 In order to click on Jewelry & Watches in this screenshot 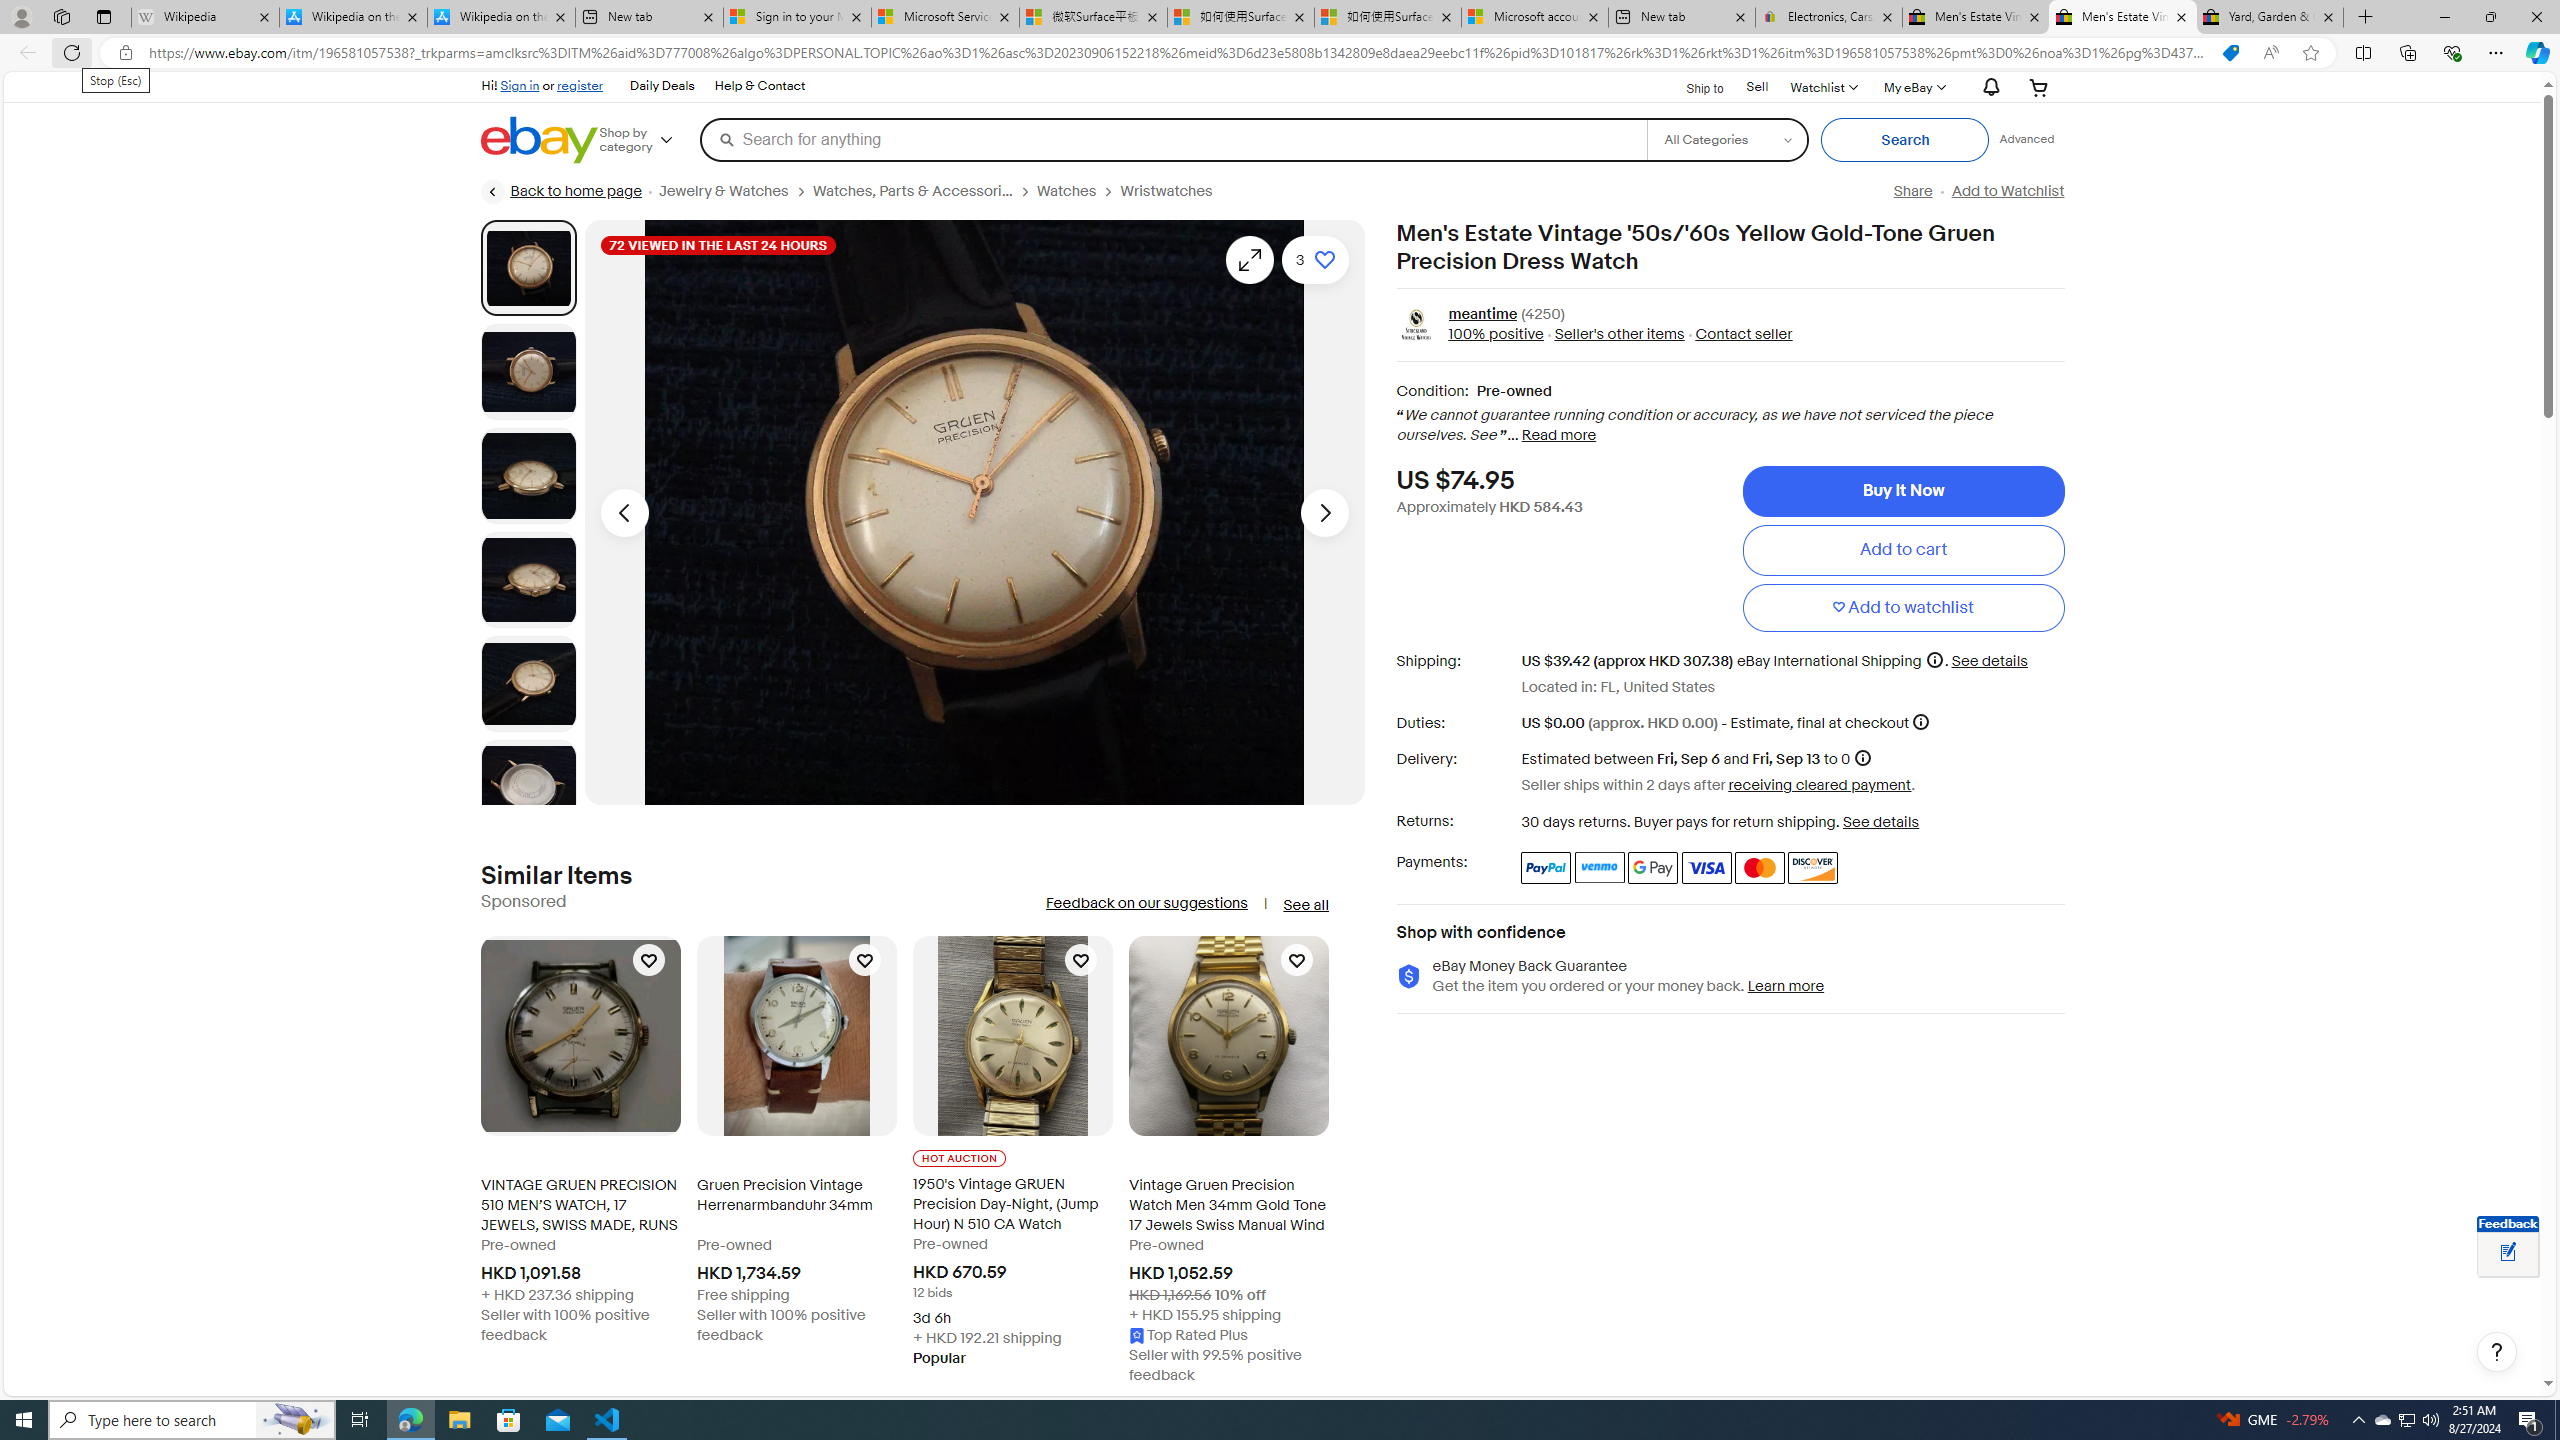, I will do `click(736, 191)`.